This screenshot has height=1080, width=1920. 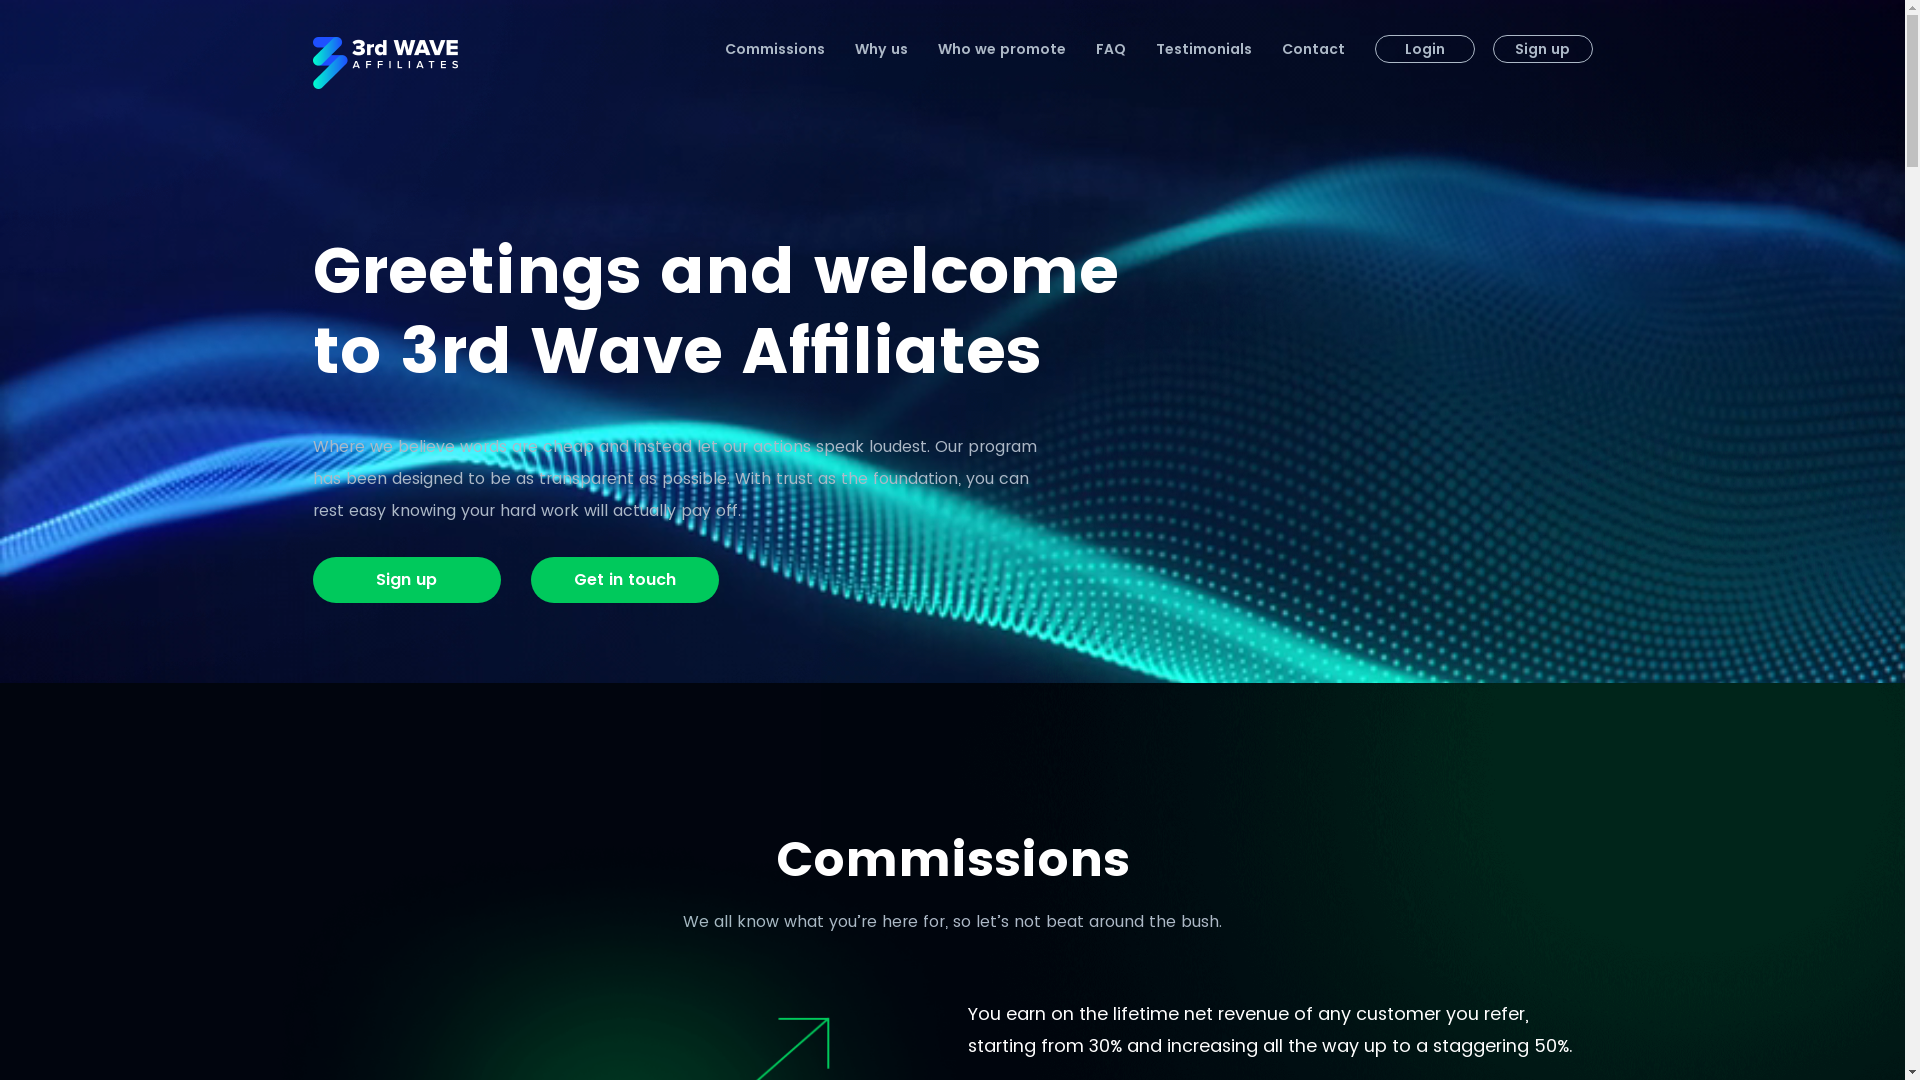 What do you see at coordinates (624, 580) in the screenshot?
I see `Get in touch` at bounding box center [624, 580].